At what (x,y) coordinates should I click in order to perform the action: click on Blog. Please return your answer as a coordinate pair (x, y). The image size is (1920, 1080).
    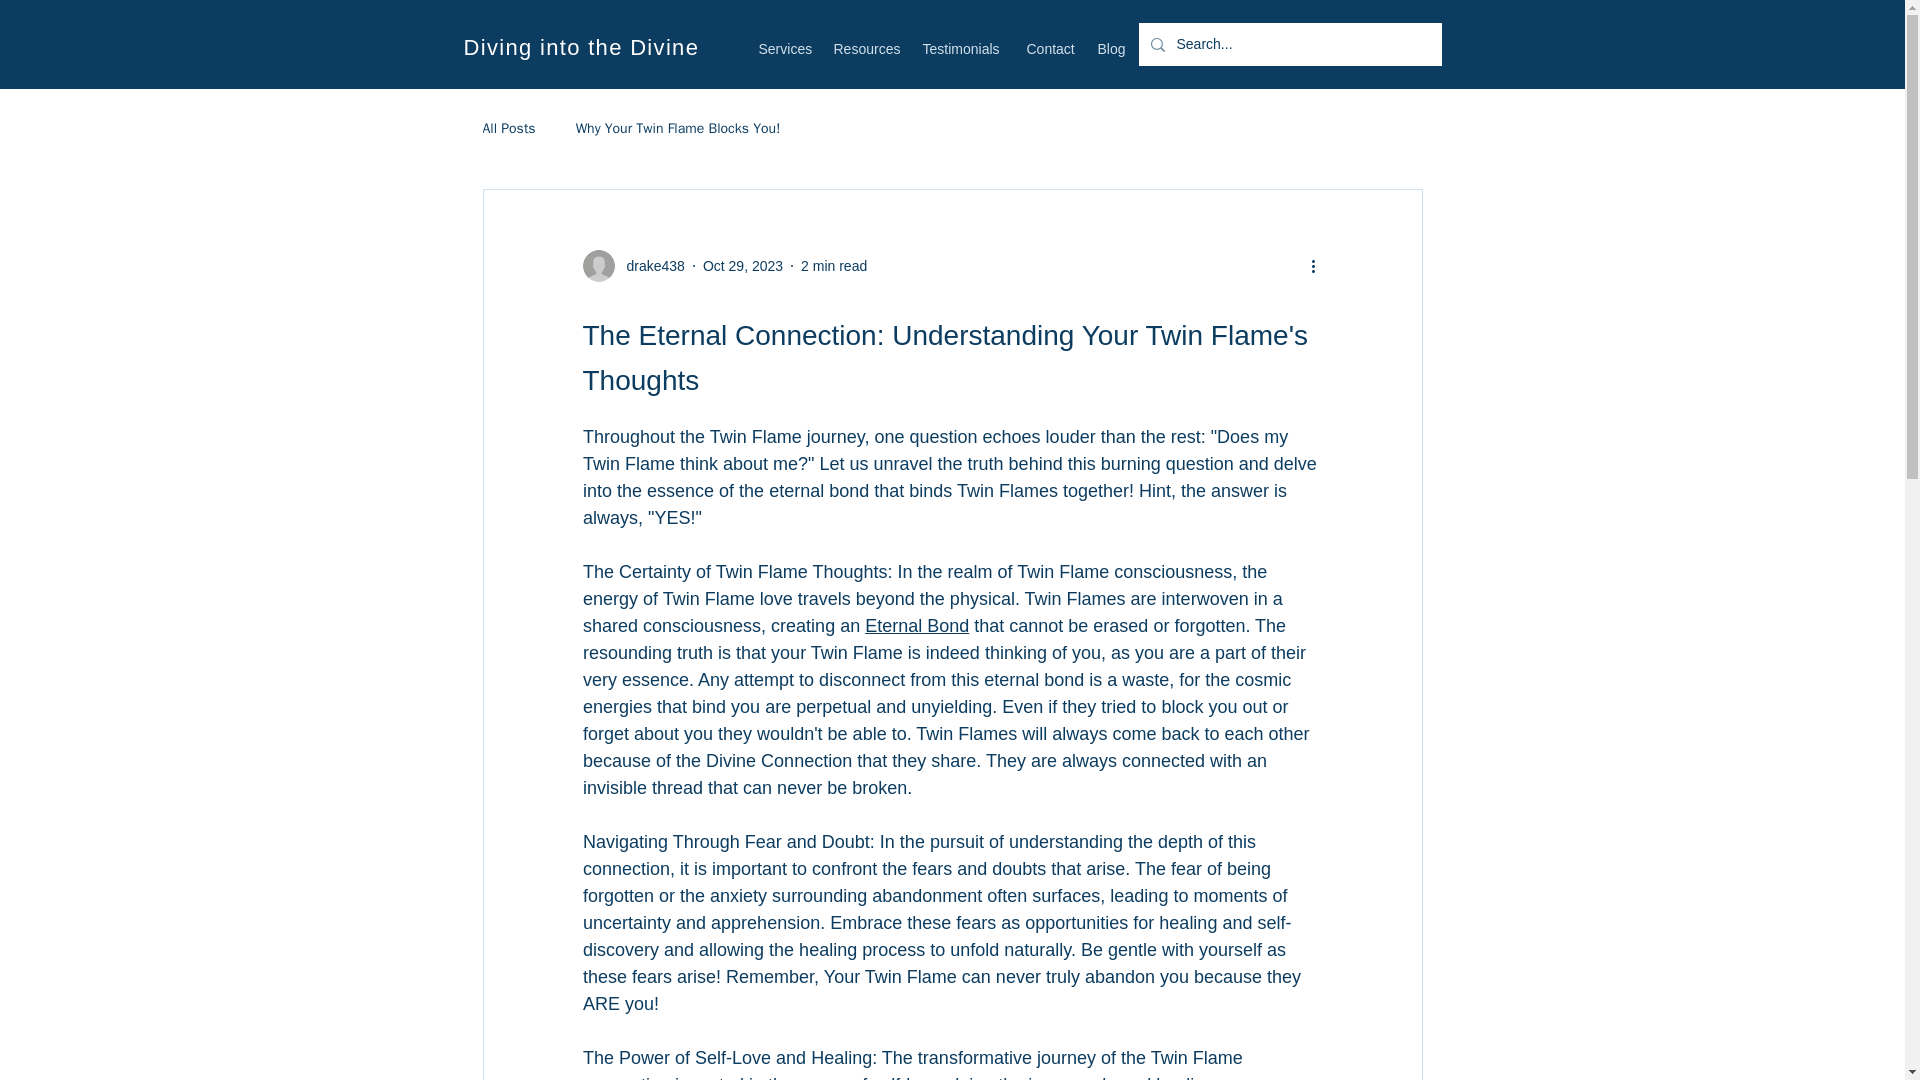
    Looking at the image, I should click on (1112, 48).